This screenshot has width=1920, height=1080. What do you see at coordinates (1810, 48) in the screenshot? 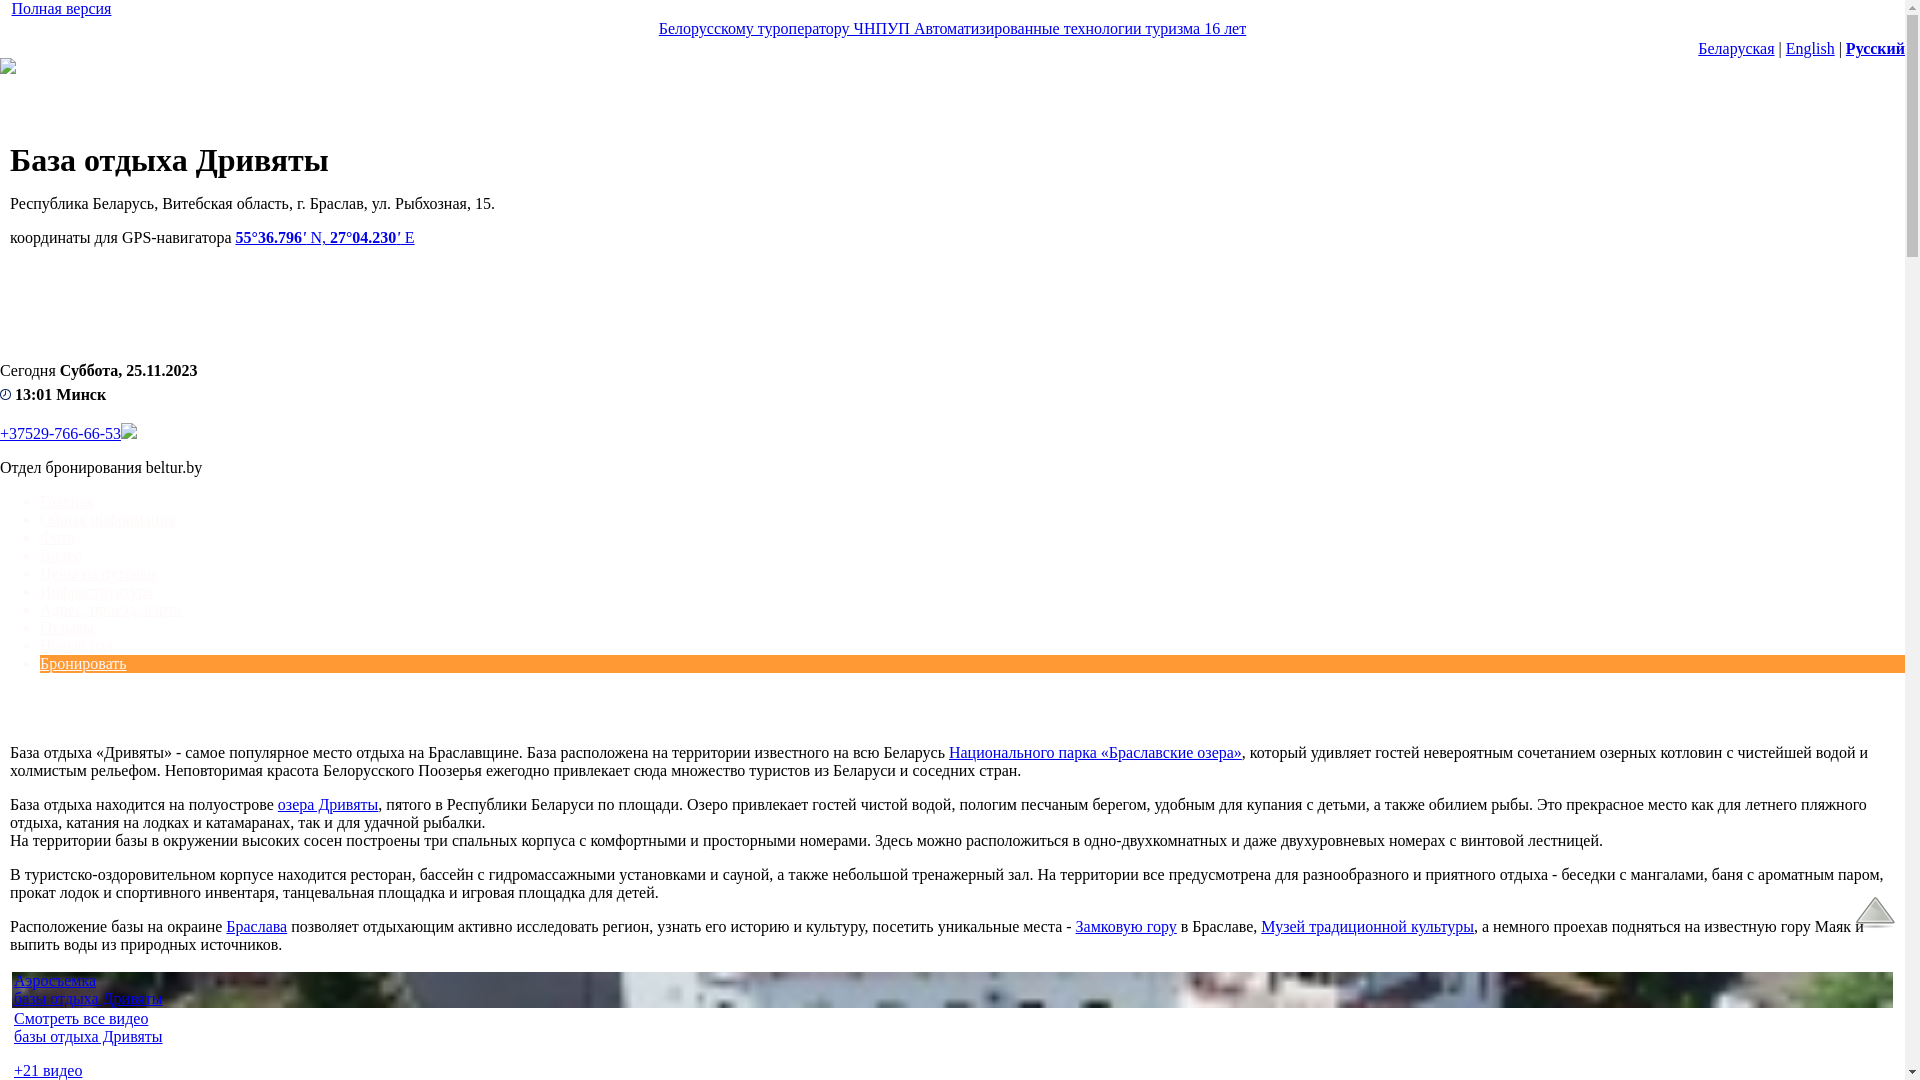
I see `English` at bounding box center [1810, 48].